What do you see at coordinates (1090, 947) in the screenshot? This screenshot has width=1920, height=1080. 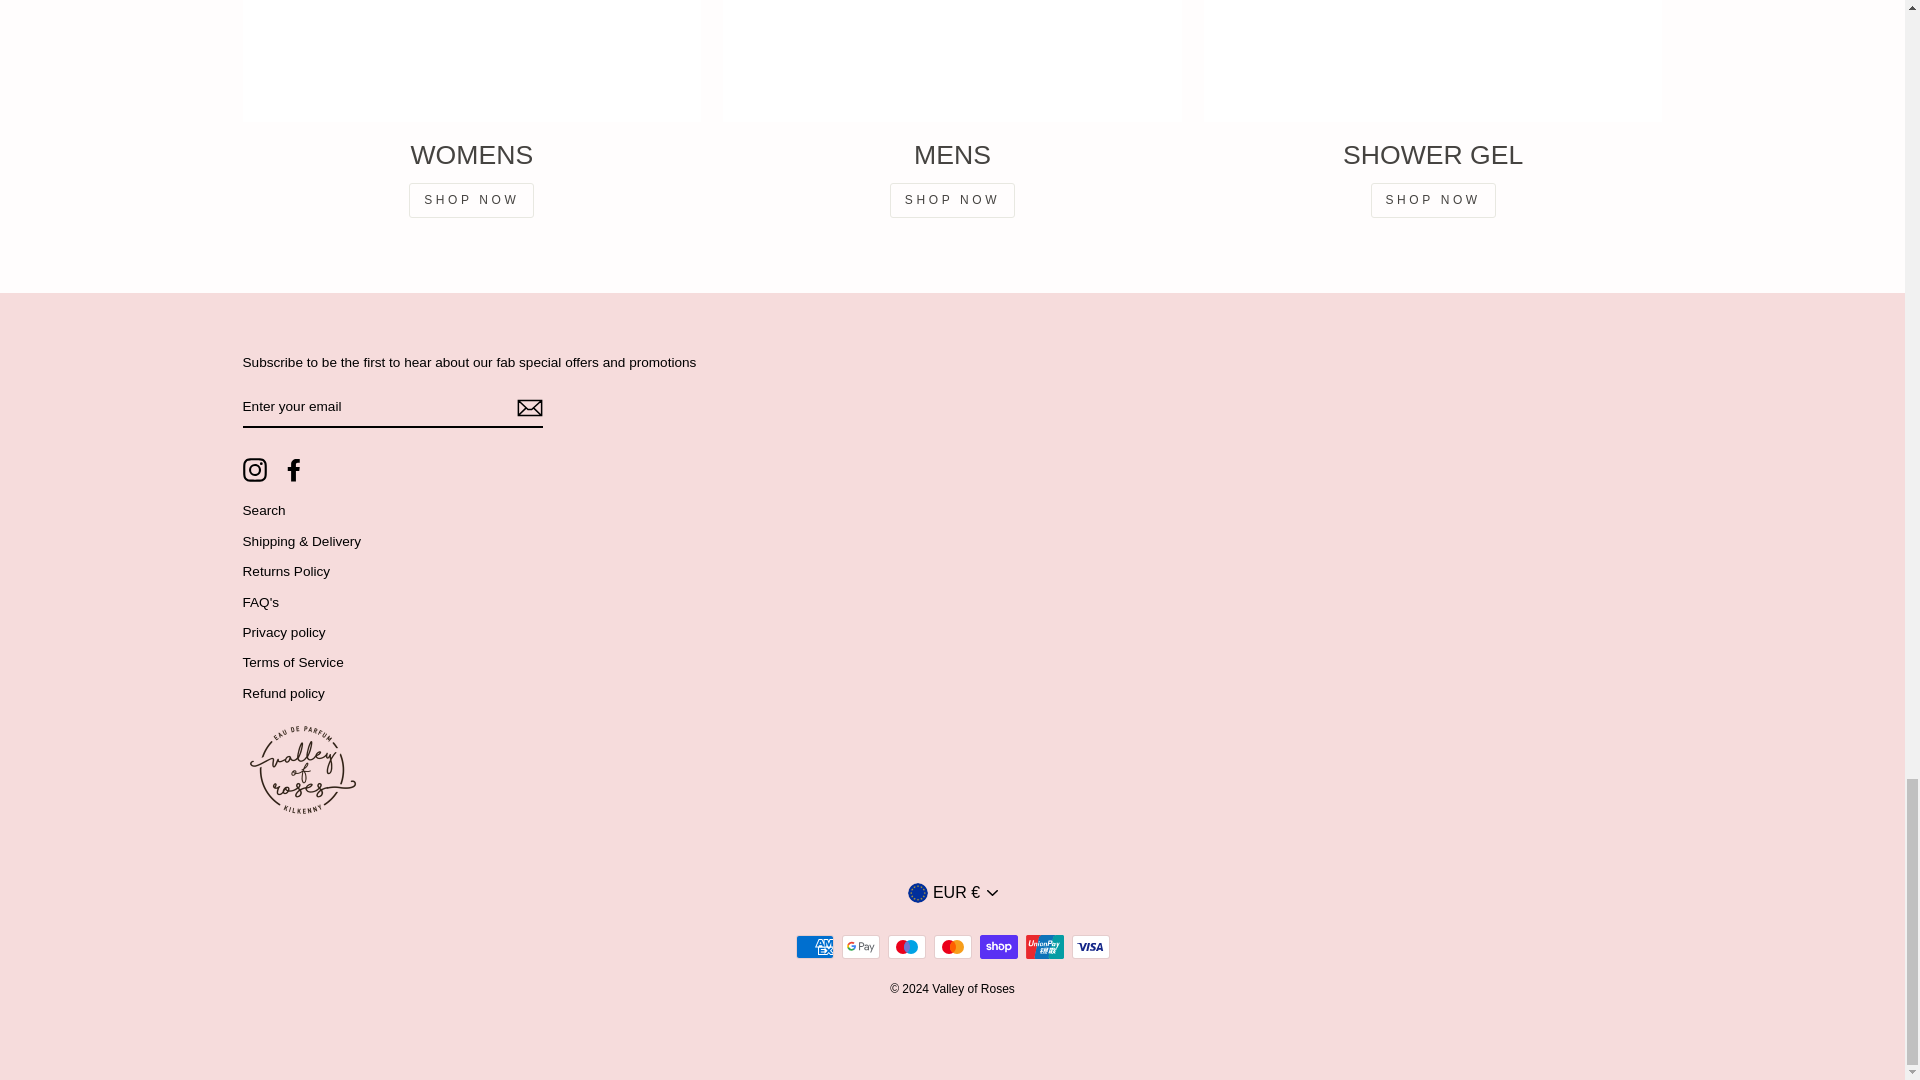 I see `Visa` at bounding box center [1090, 947].